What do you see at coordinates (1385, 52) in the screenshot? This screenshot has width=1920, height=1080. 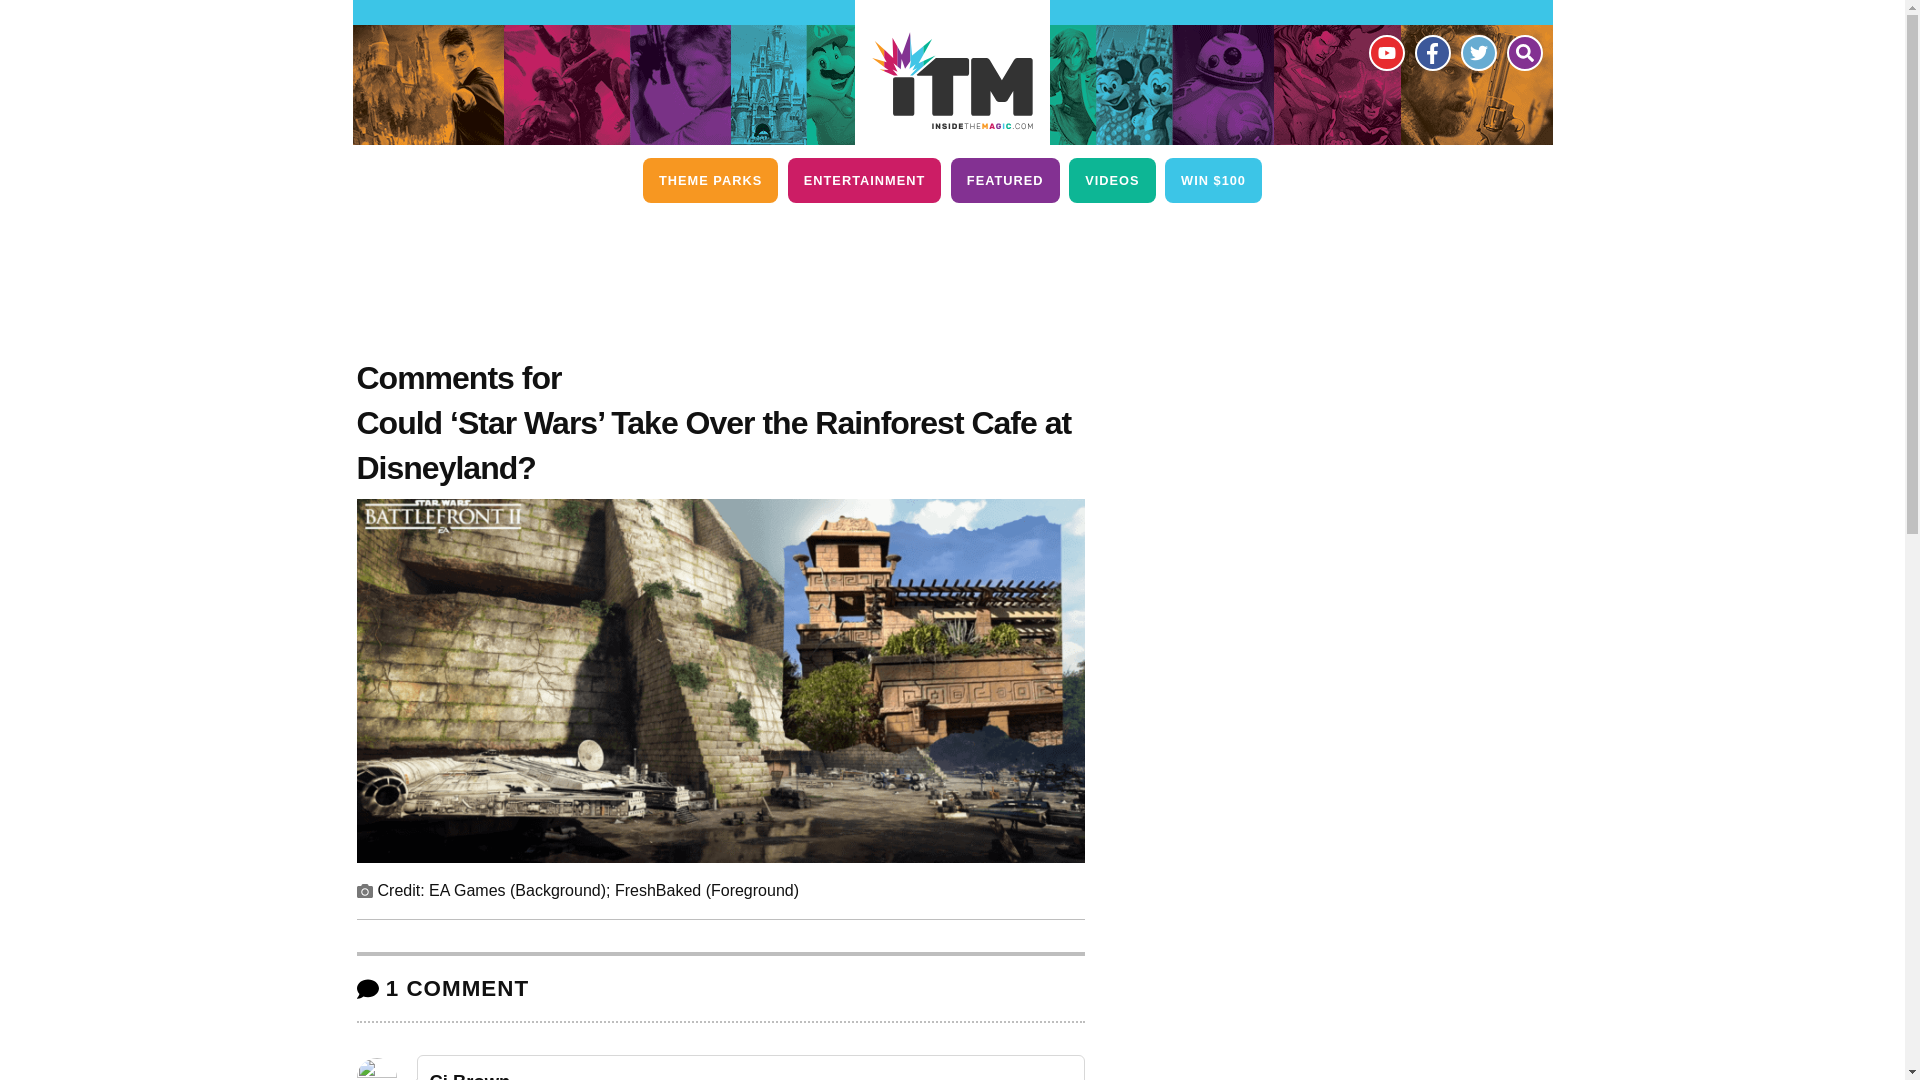 I see `YouTube` at bounding box center [1385, 52].